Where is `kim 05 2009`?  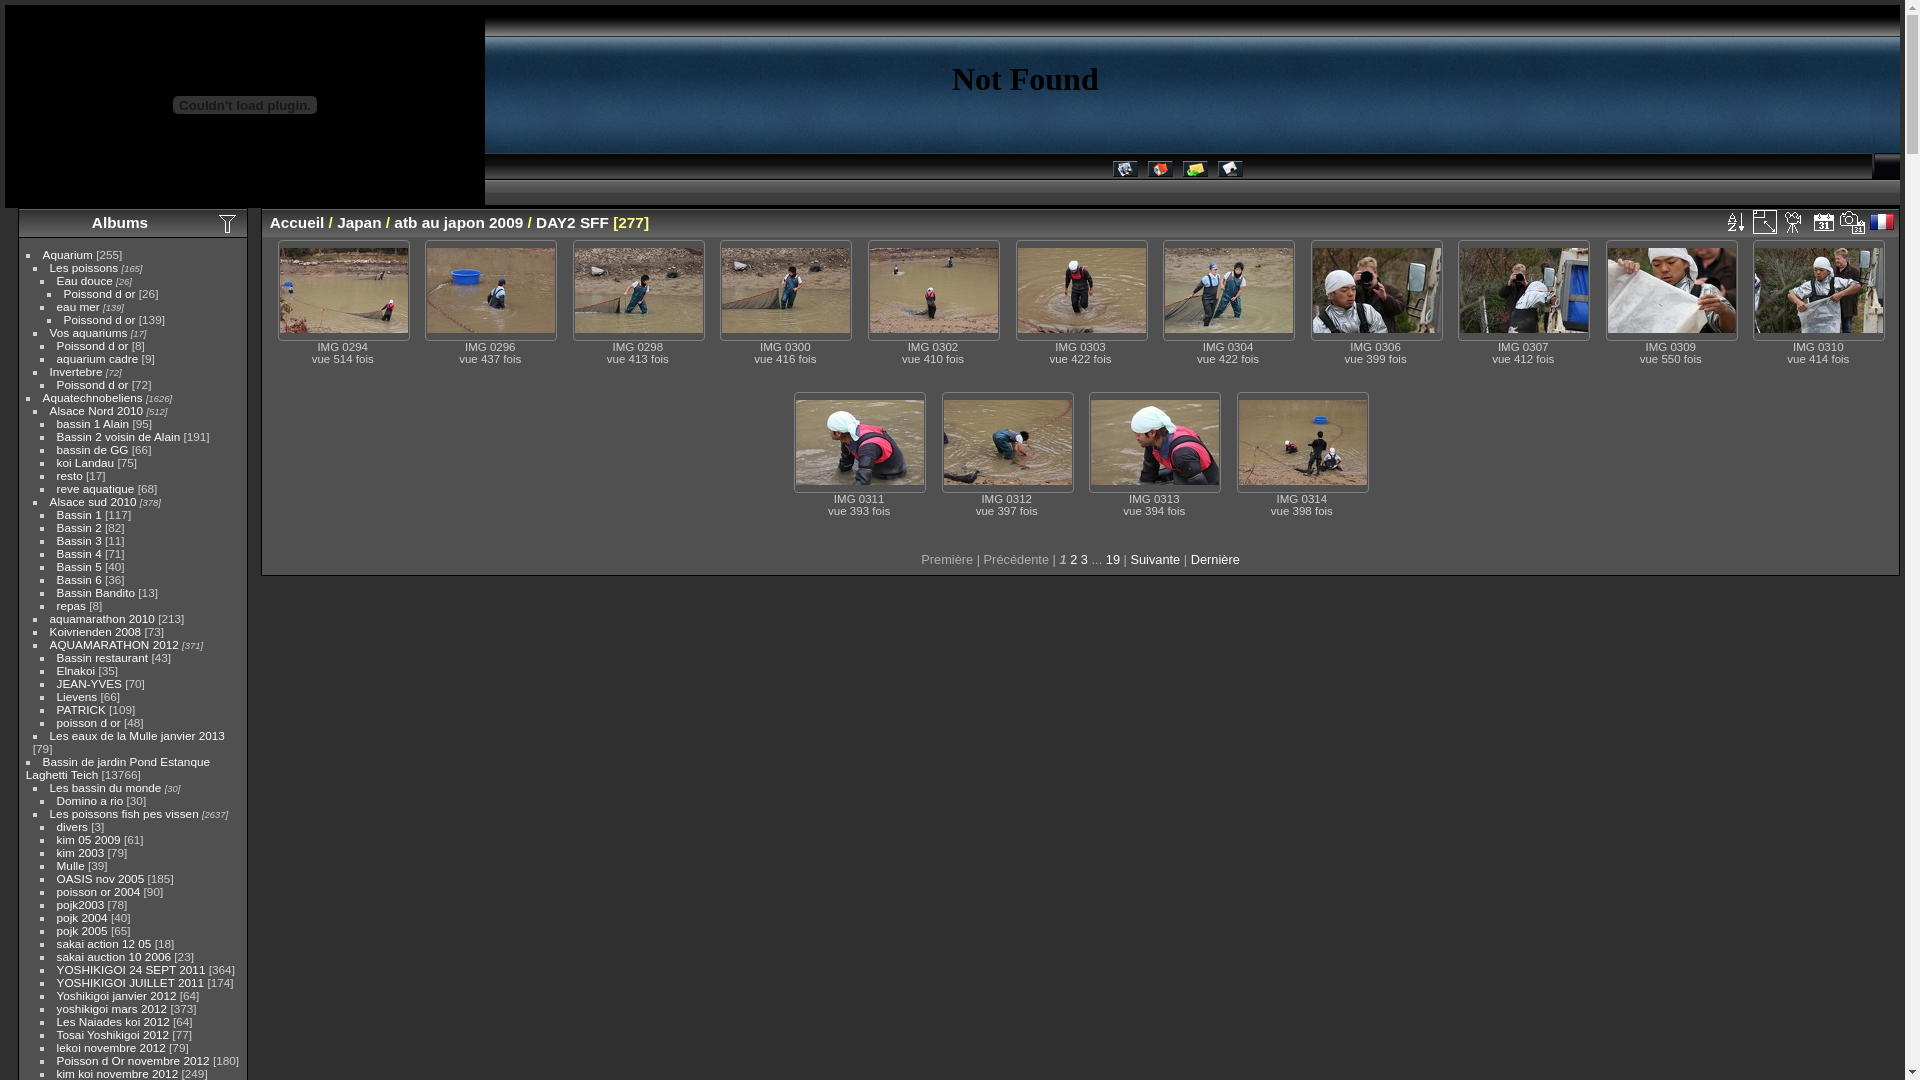 kim 05 2009 is located at coordinates (89, 840).